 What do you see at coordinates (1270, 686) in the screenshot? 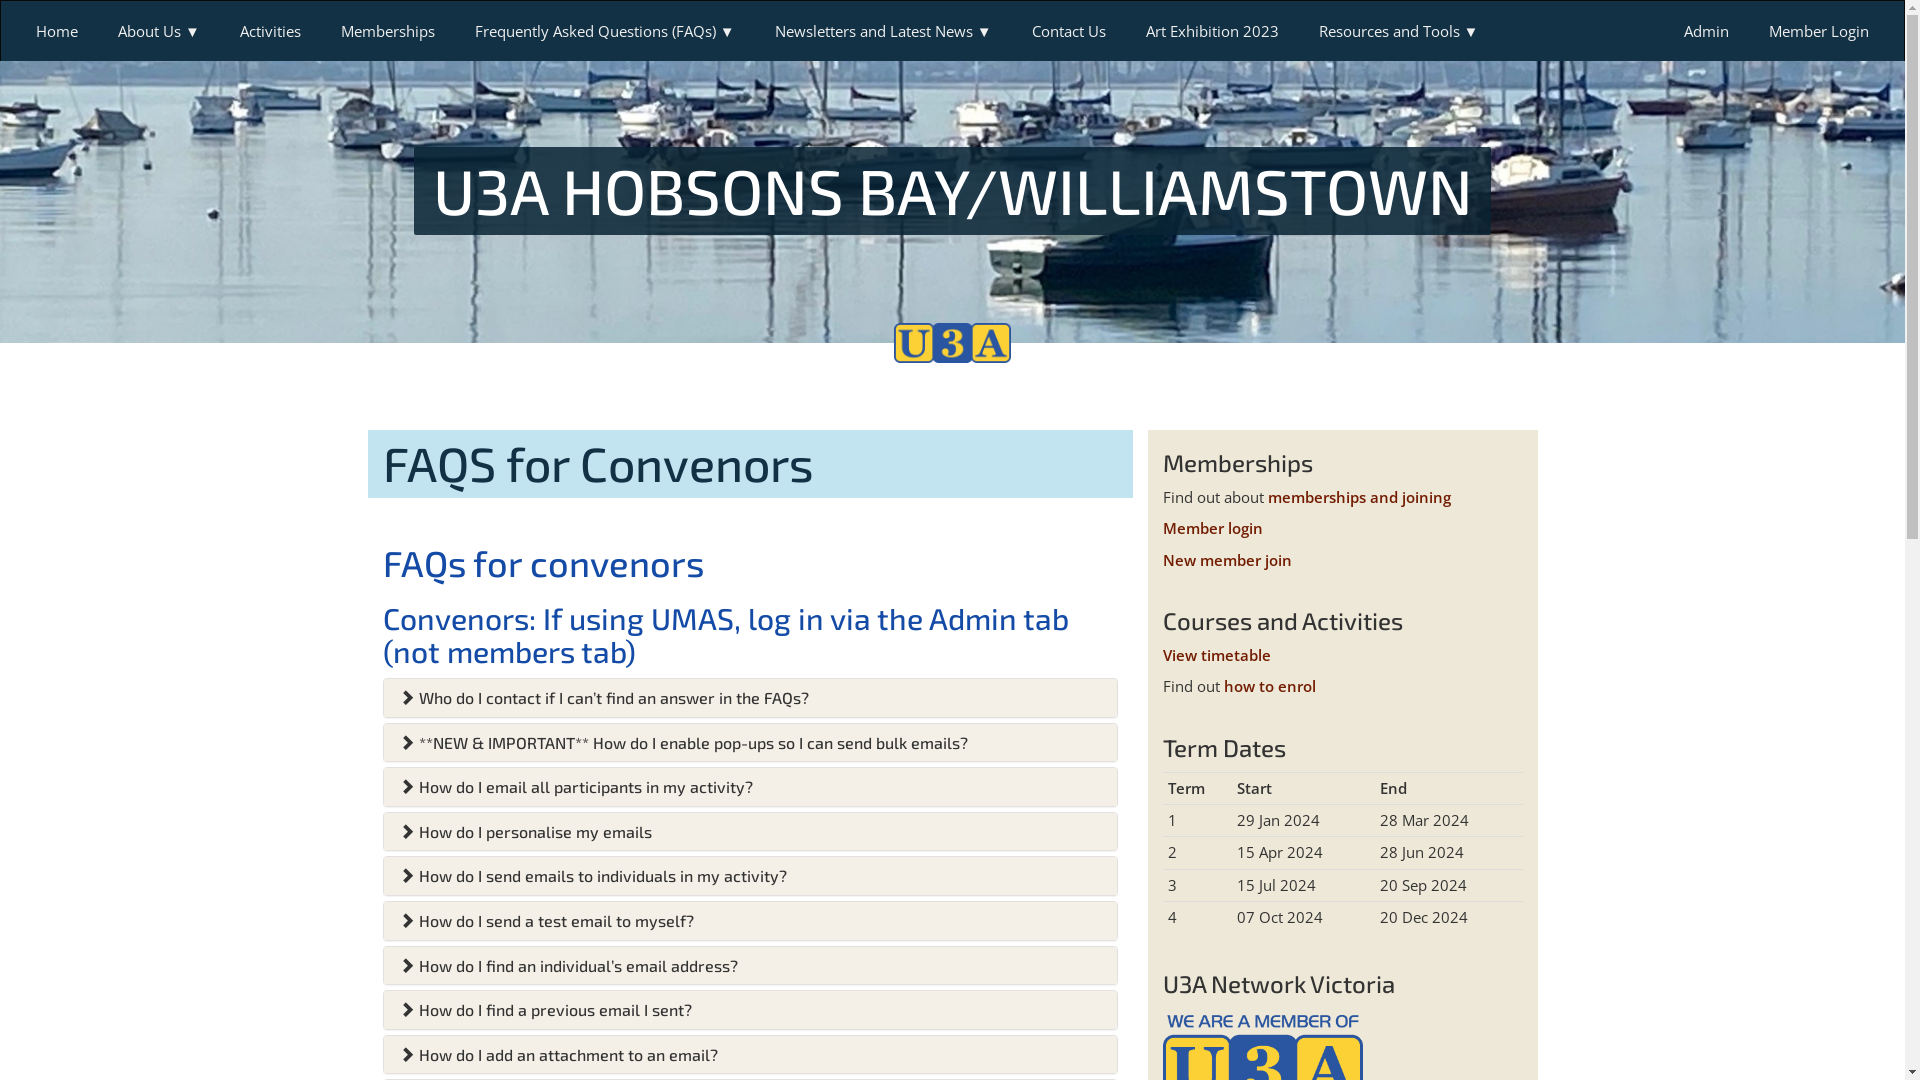
I see `how to enrol` at bounding box center [1270, 686].